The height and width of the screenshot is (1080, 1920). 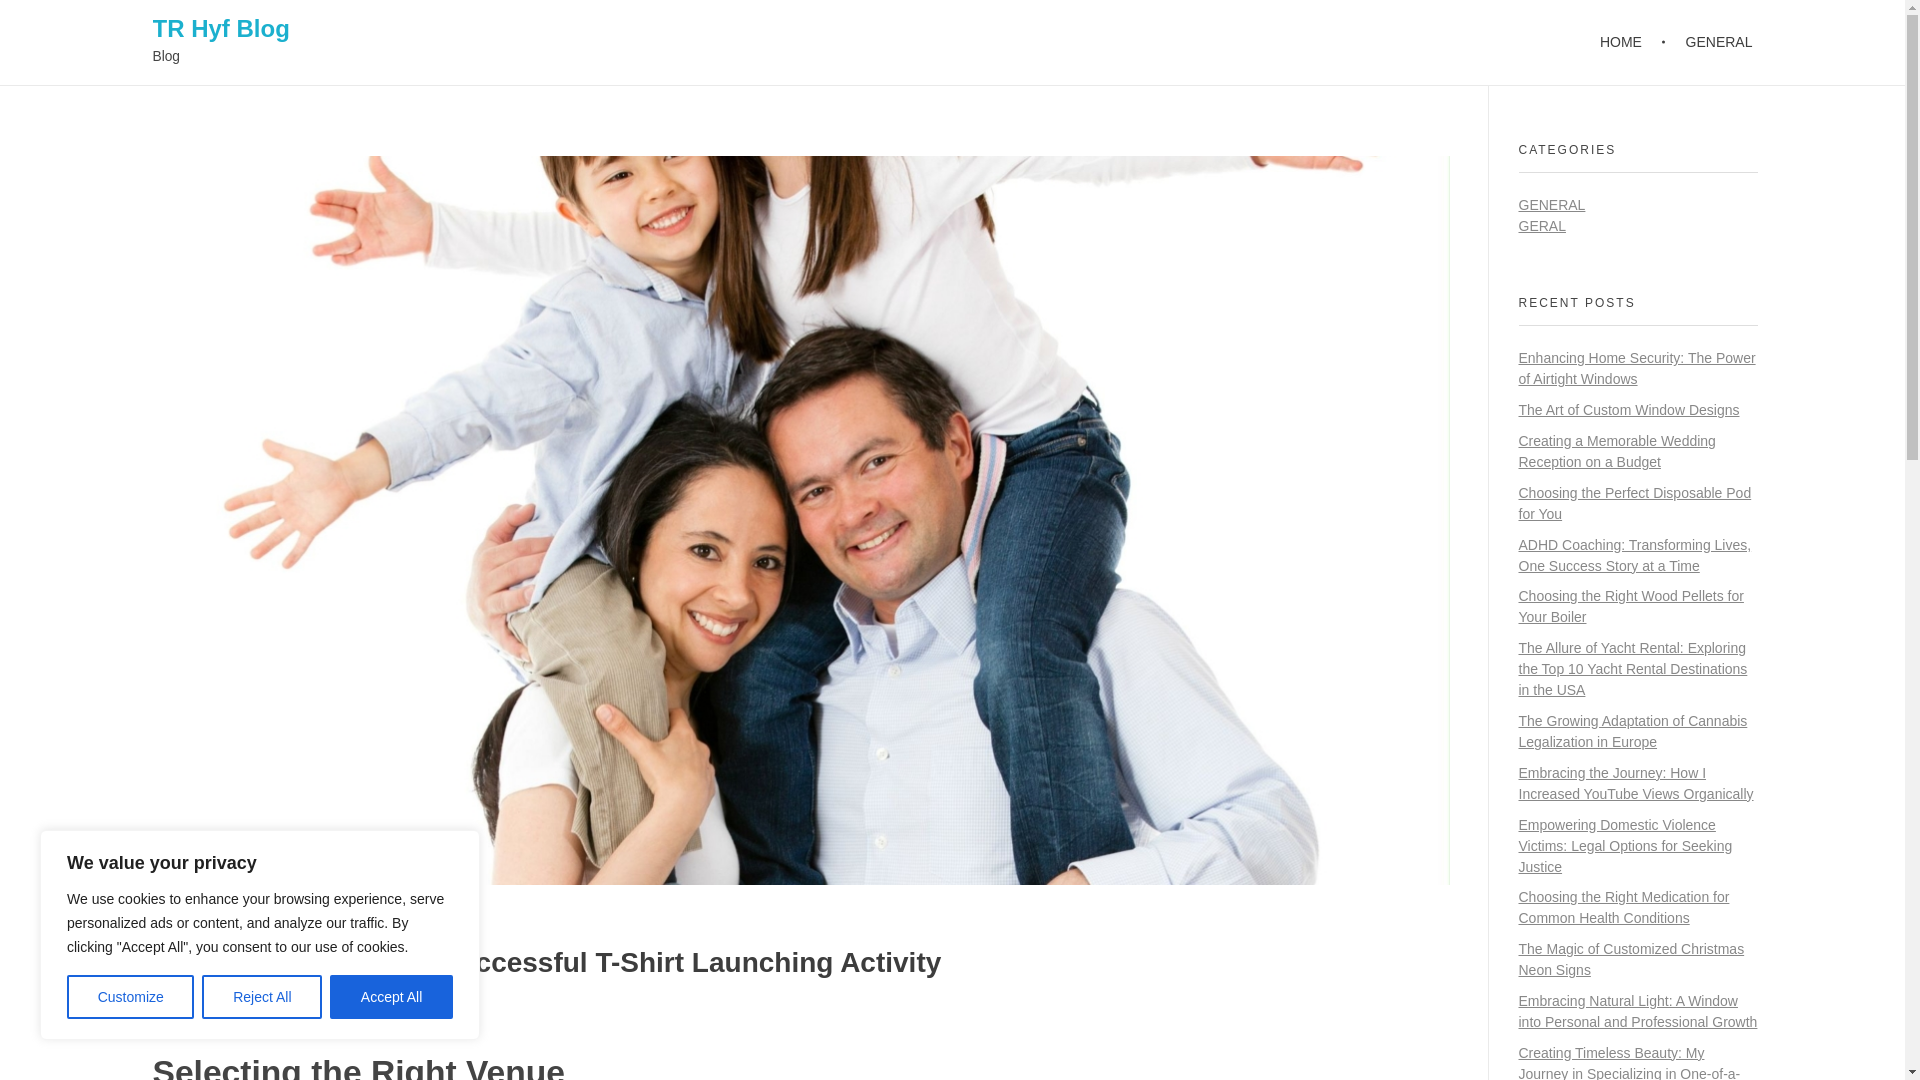 What do you see at coordinates (262, 997) in the screenshot?
I see `Reject All` at bounding box center [262, 997].